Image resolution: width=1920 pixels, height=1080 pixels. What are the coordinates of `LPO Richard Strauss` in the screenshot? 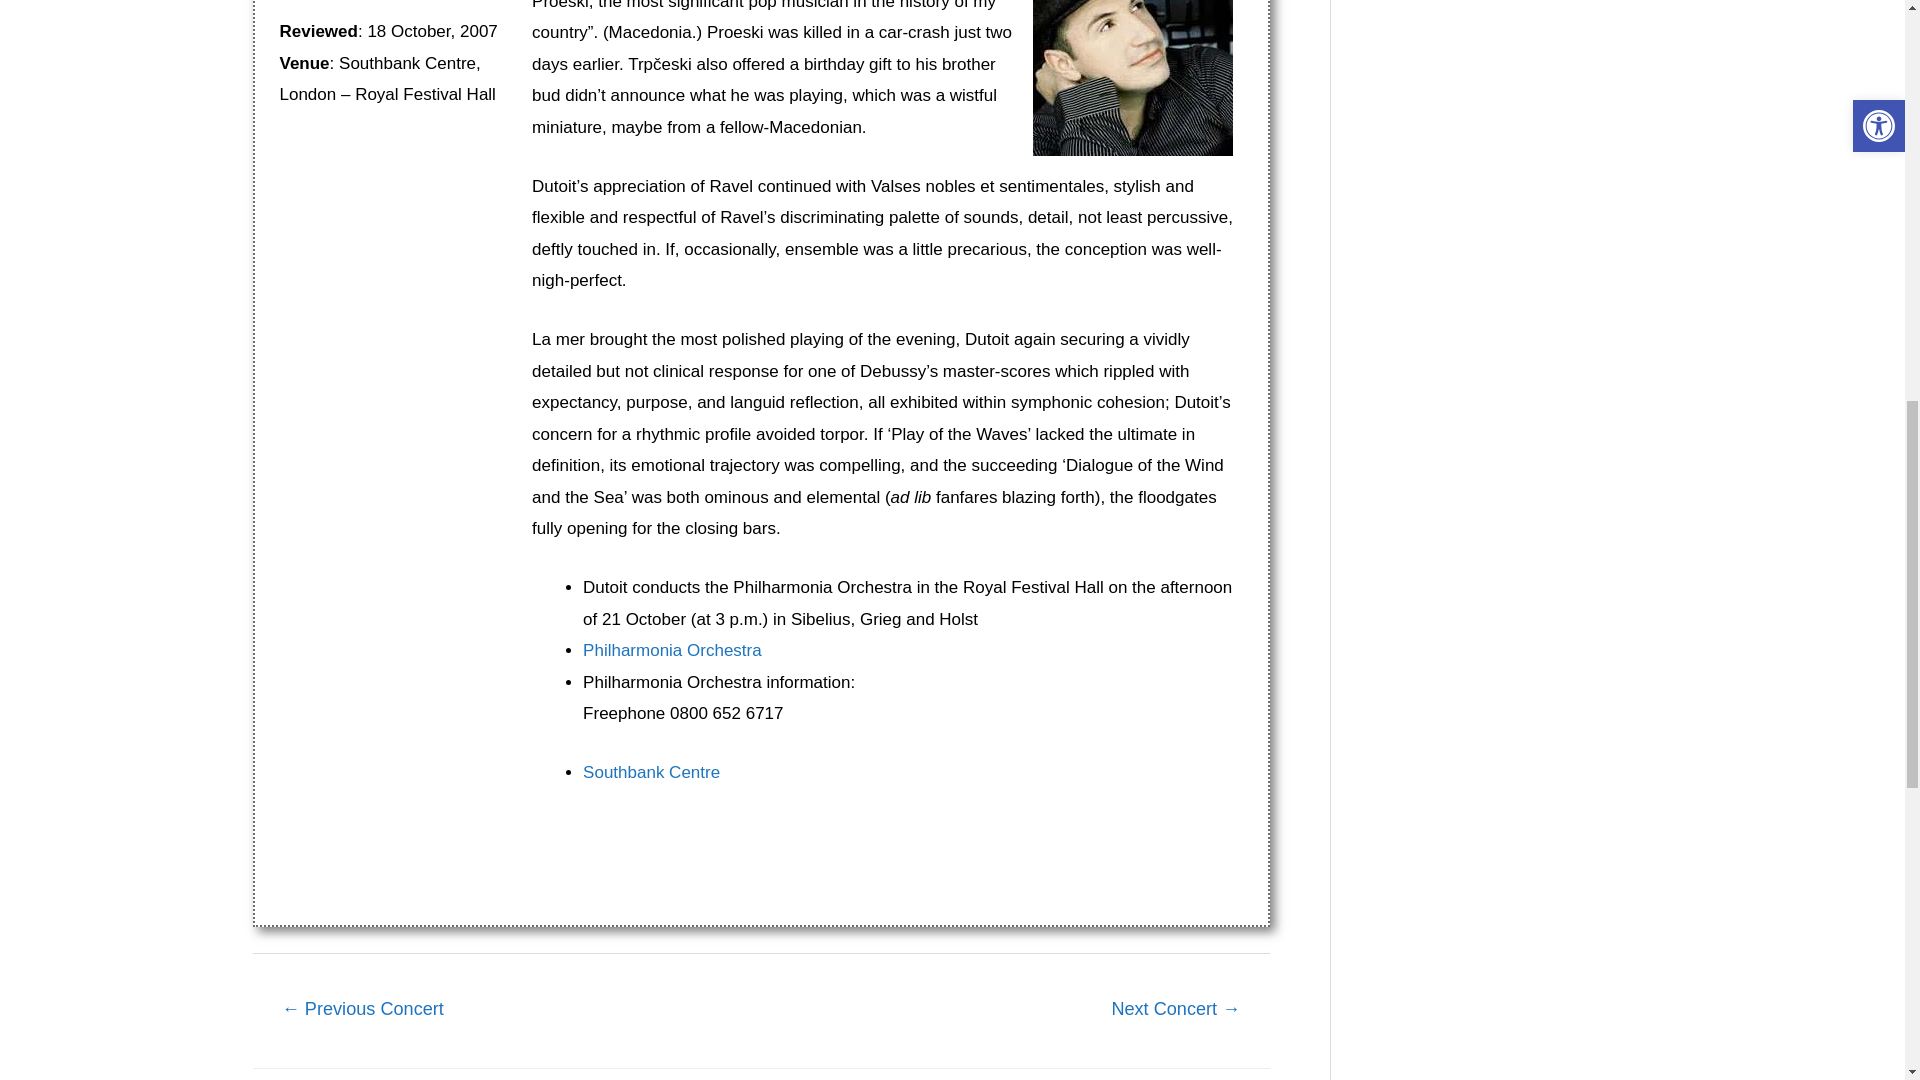 It's located at (1176, 1011).